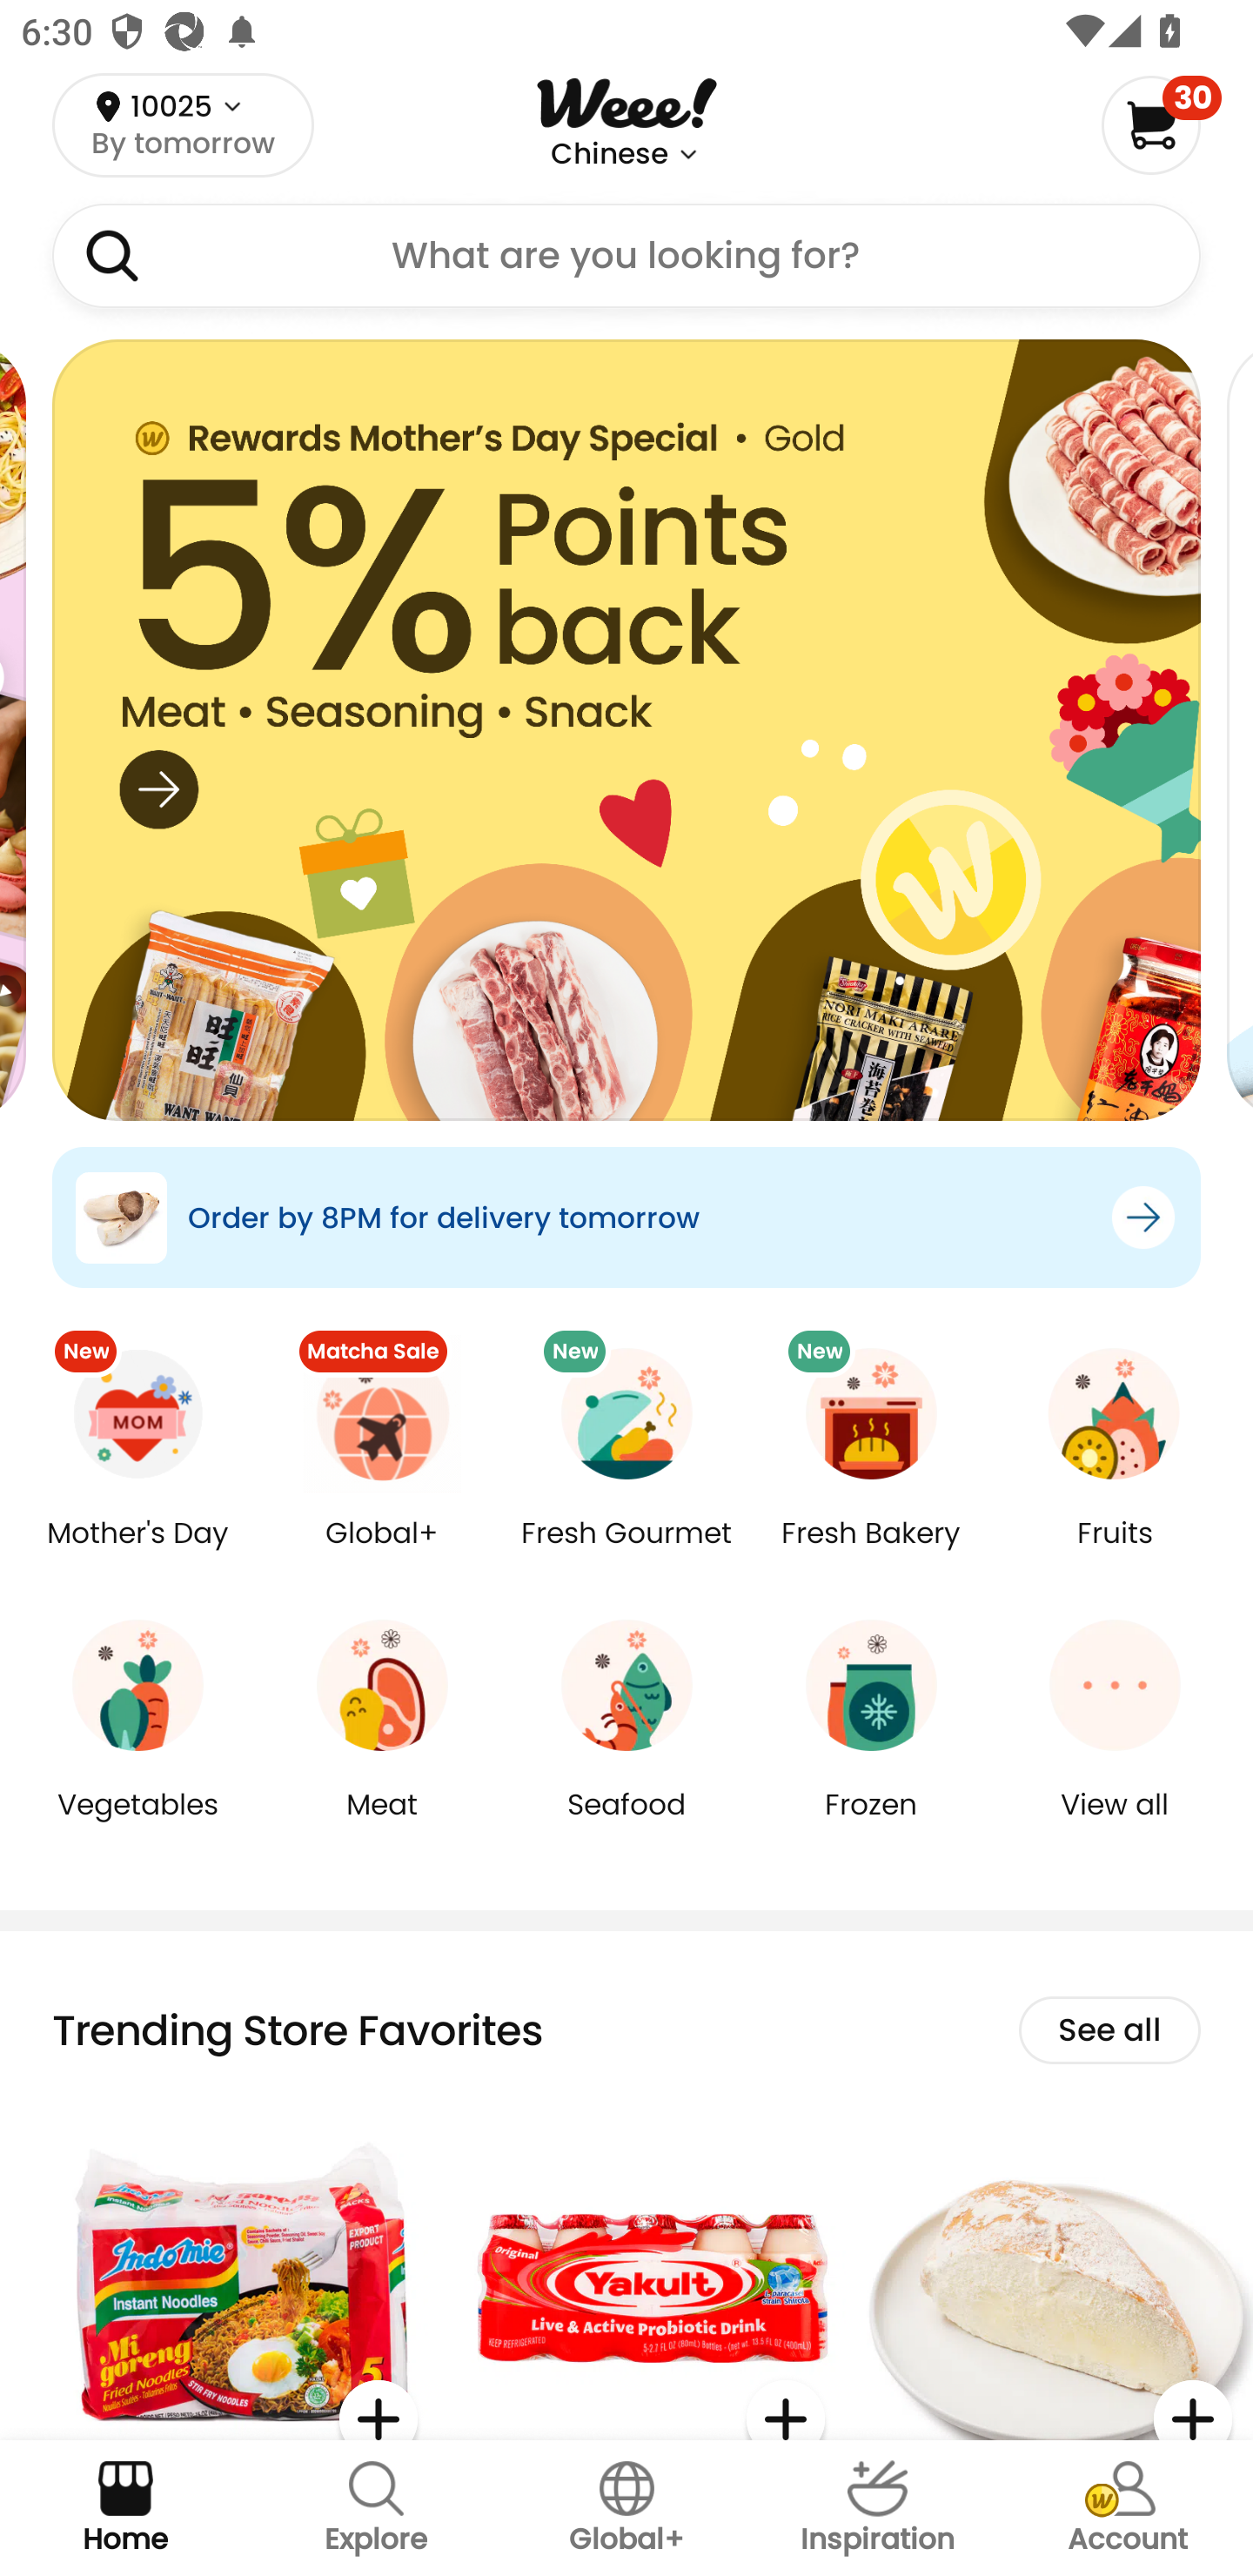  What do you see at coordinates (1161, 124) in the screenshot?
I see `30` at bounding box center [1161, 124].